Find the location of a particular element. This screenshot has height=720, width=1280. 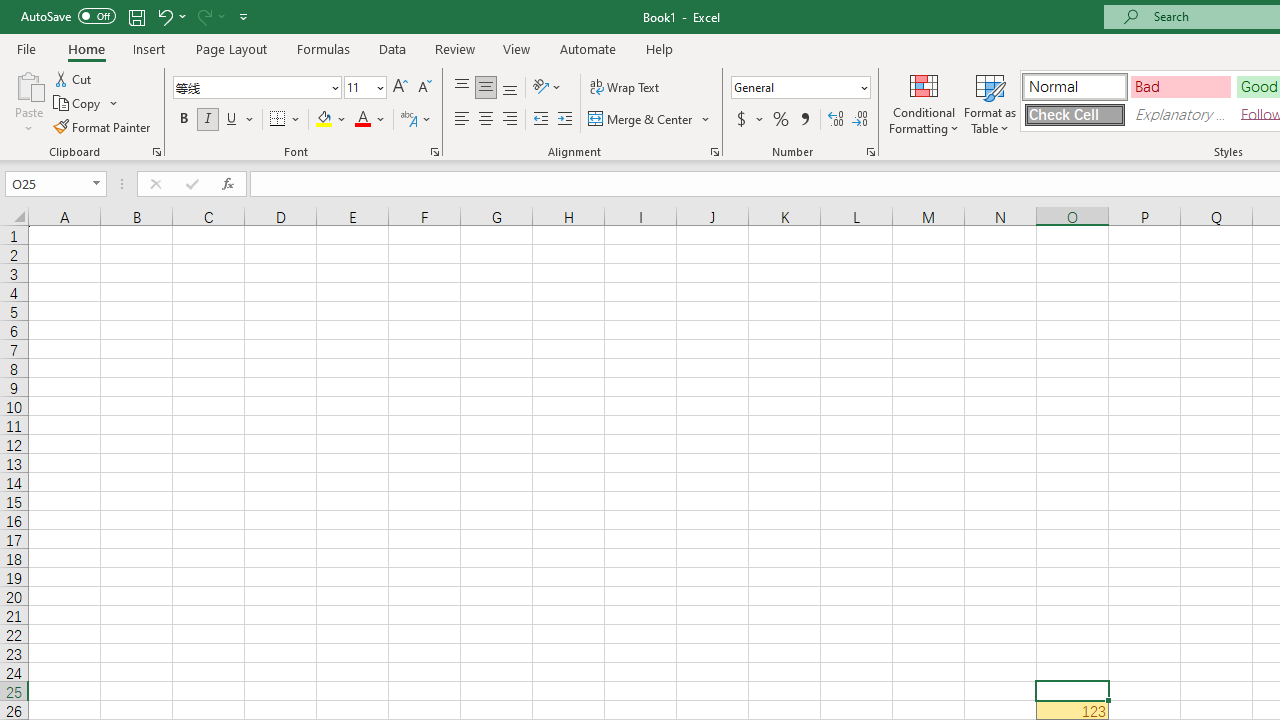

Show Phonetic Field is located at coordinates (416, 120).